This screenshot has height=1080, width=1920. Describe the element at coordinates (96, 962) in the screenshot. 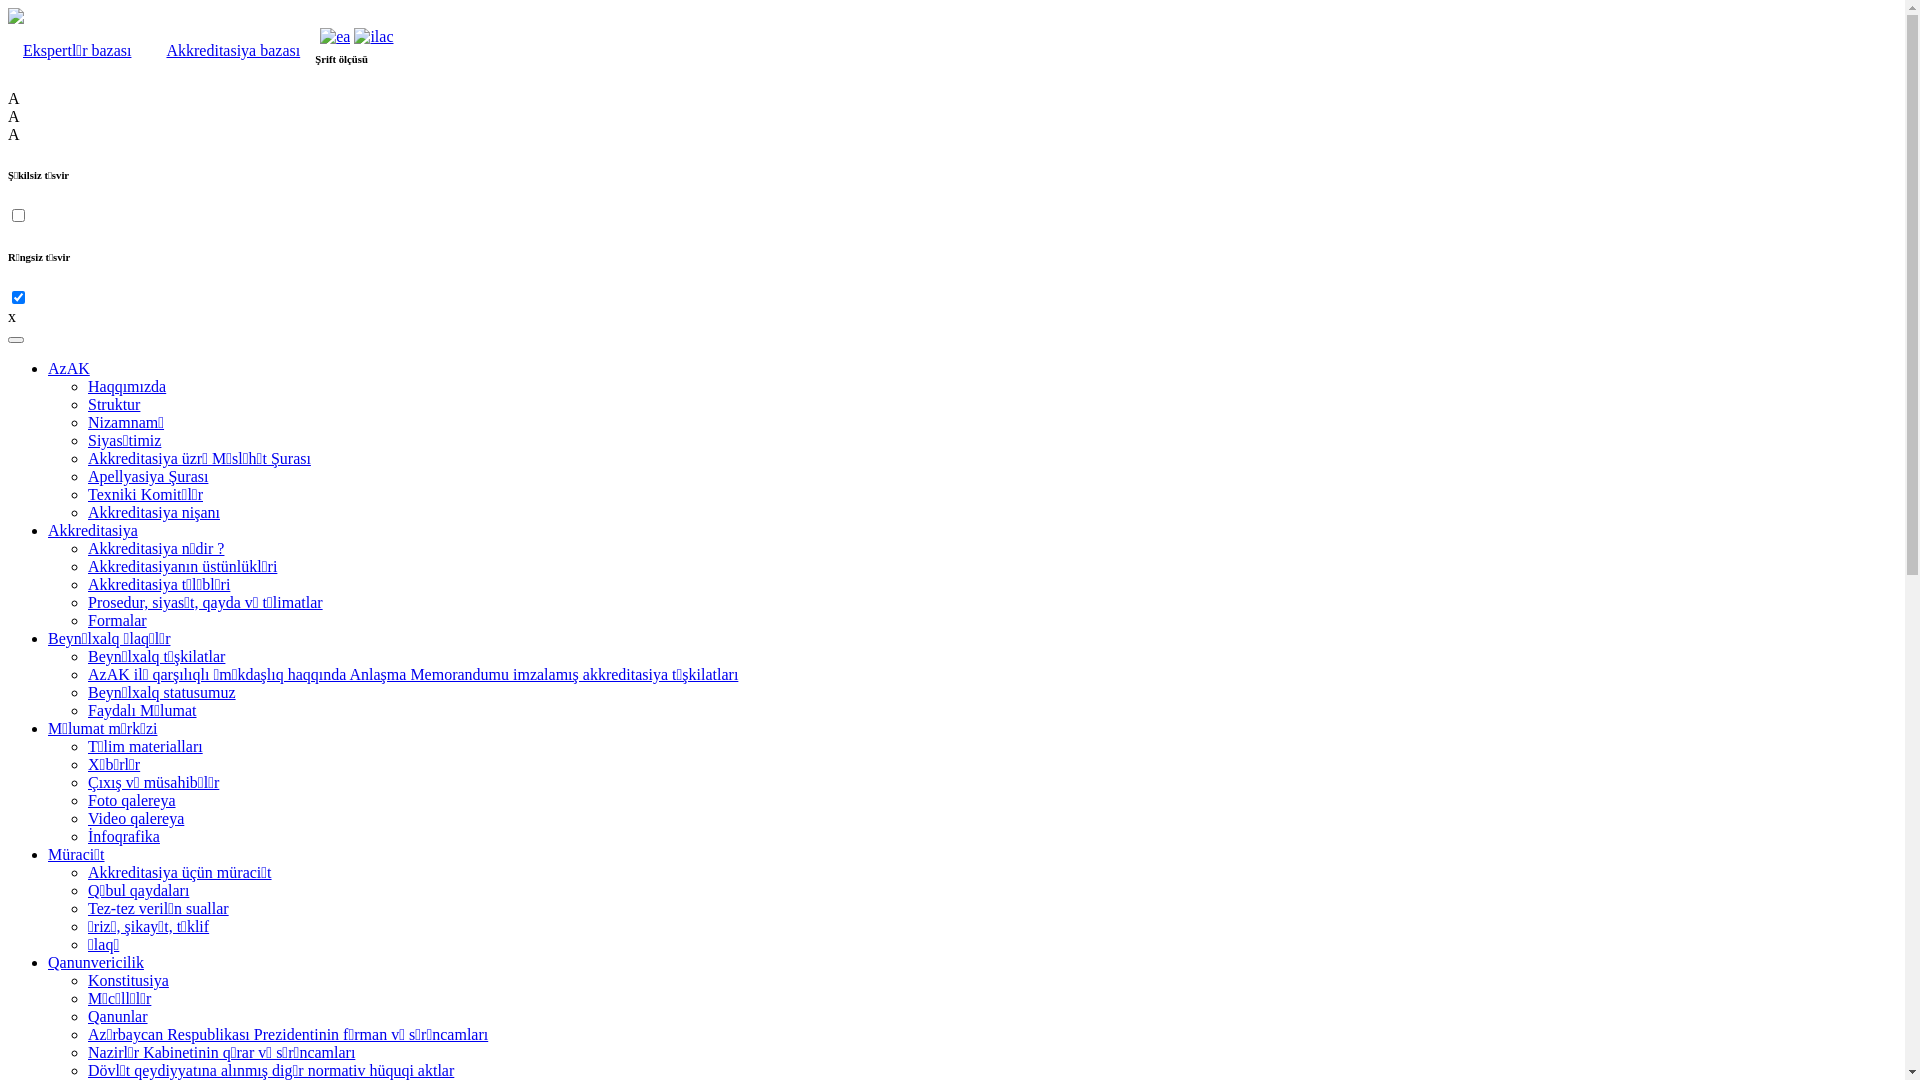

I see `Qanunvericilik` at that location.